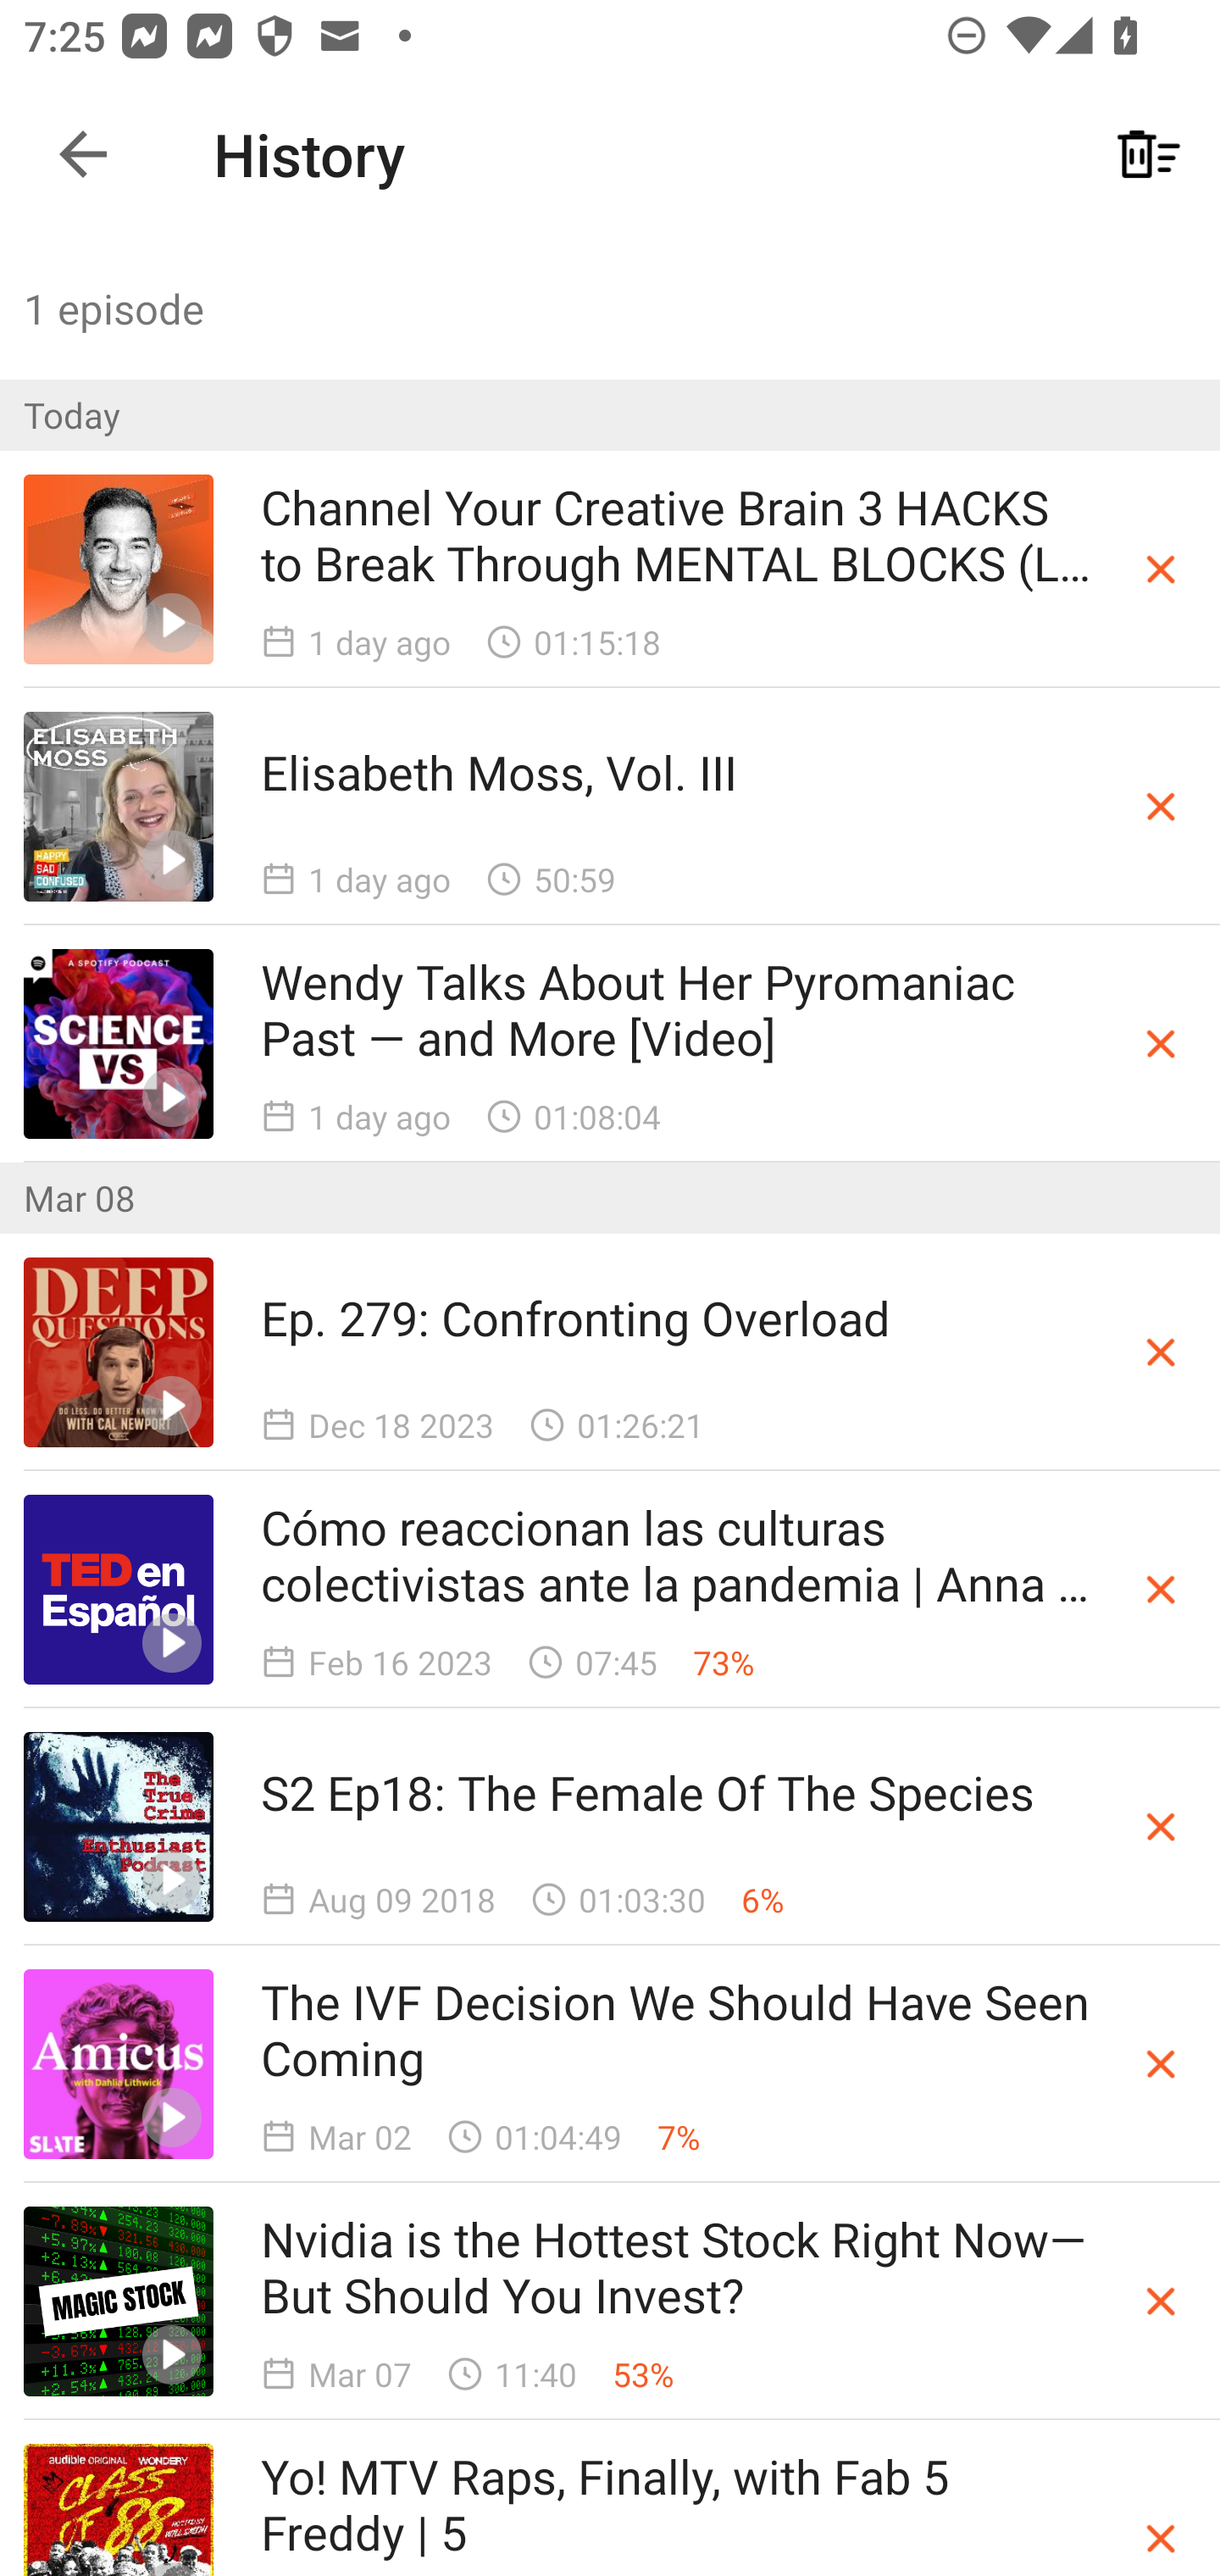 This screenshot has height=2576, width=1220. What do you see at coordinates (1161, 1352) in the screenshot?
I see `Delete` at bounding box center [1161, 1352].